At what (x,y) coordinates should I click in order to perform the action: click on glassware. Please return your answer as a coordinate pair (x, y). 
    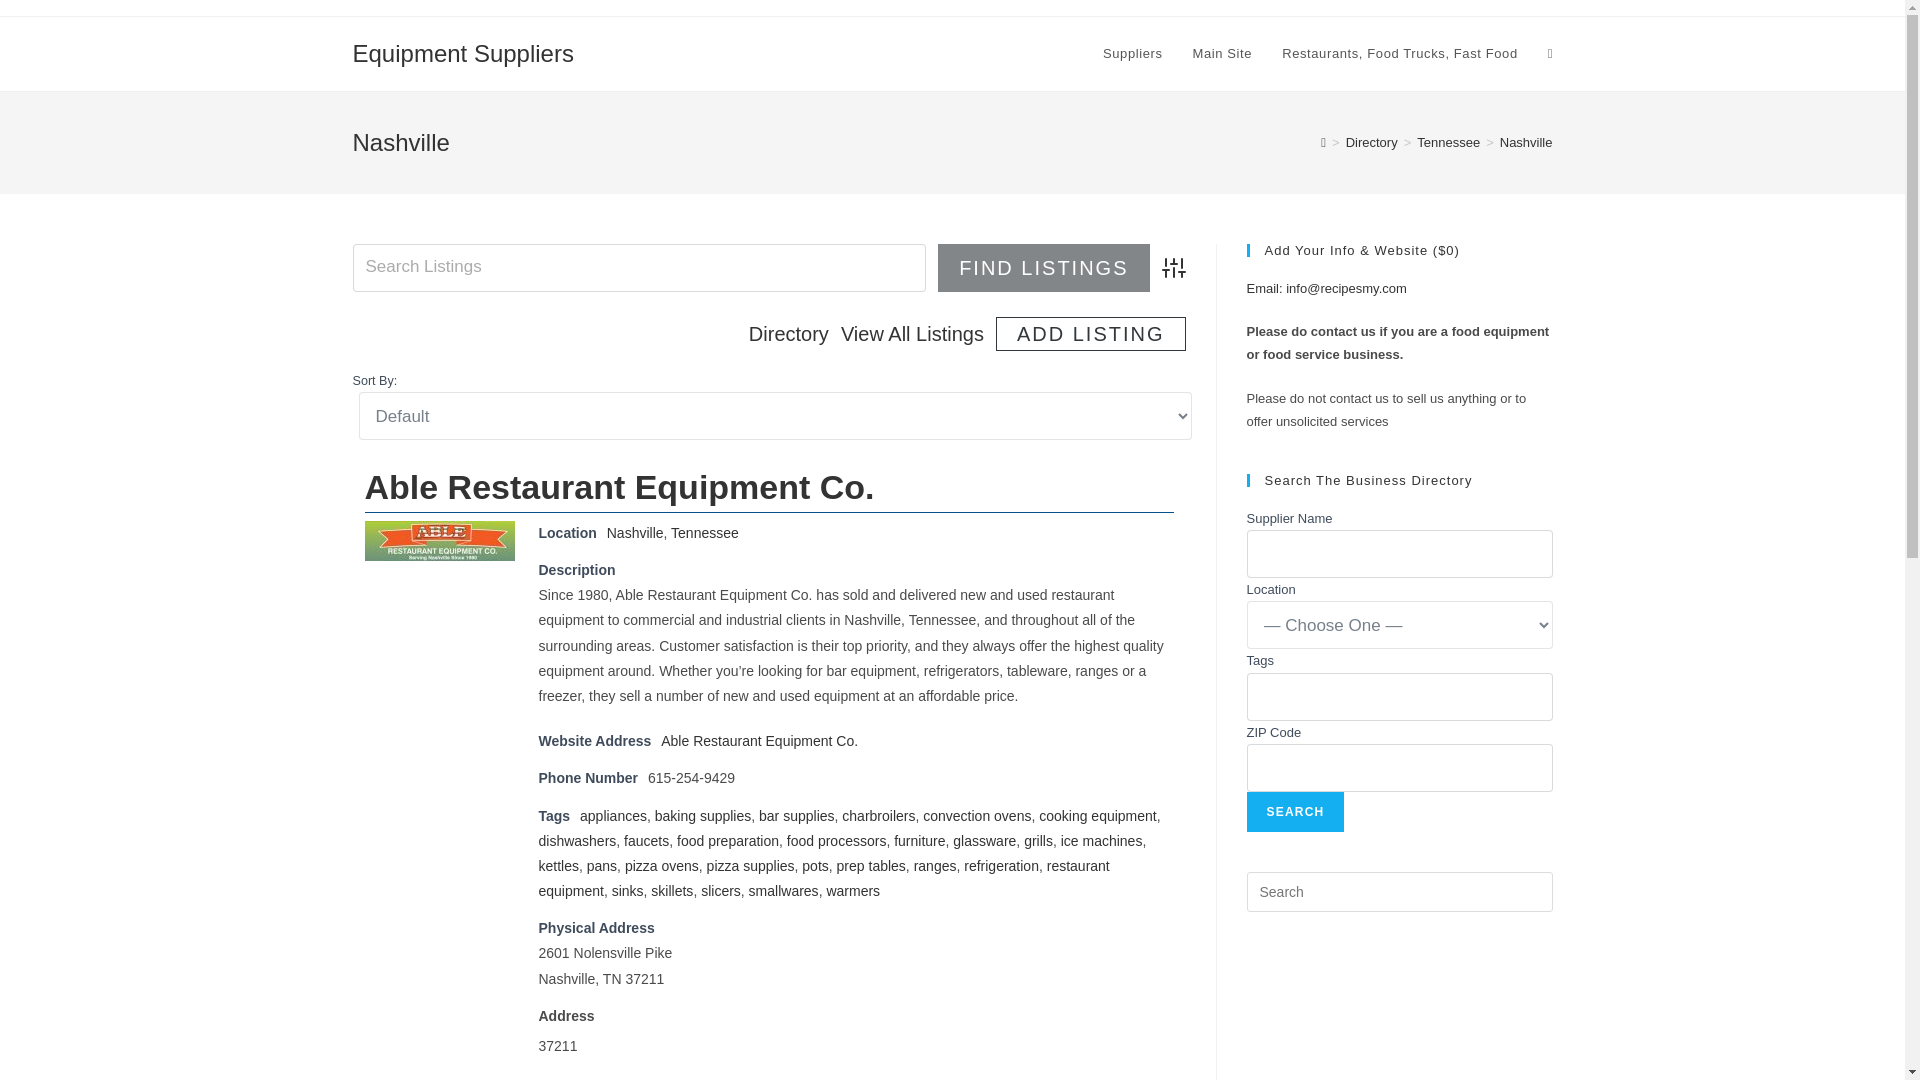
    Looking at the image, I should click on (984, 840).